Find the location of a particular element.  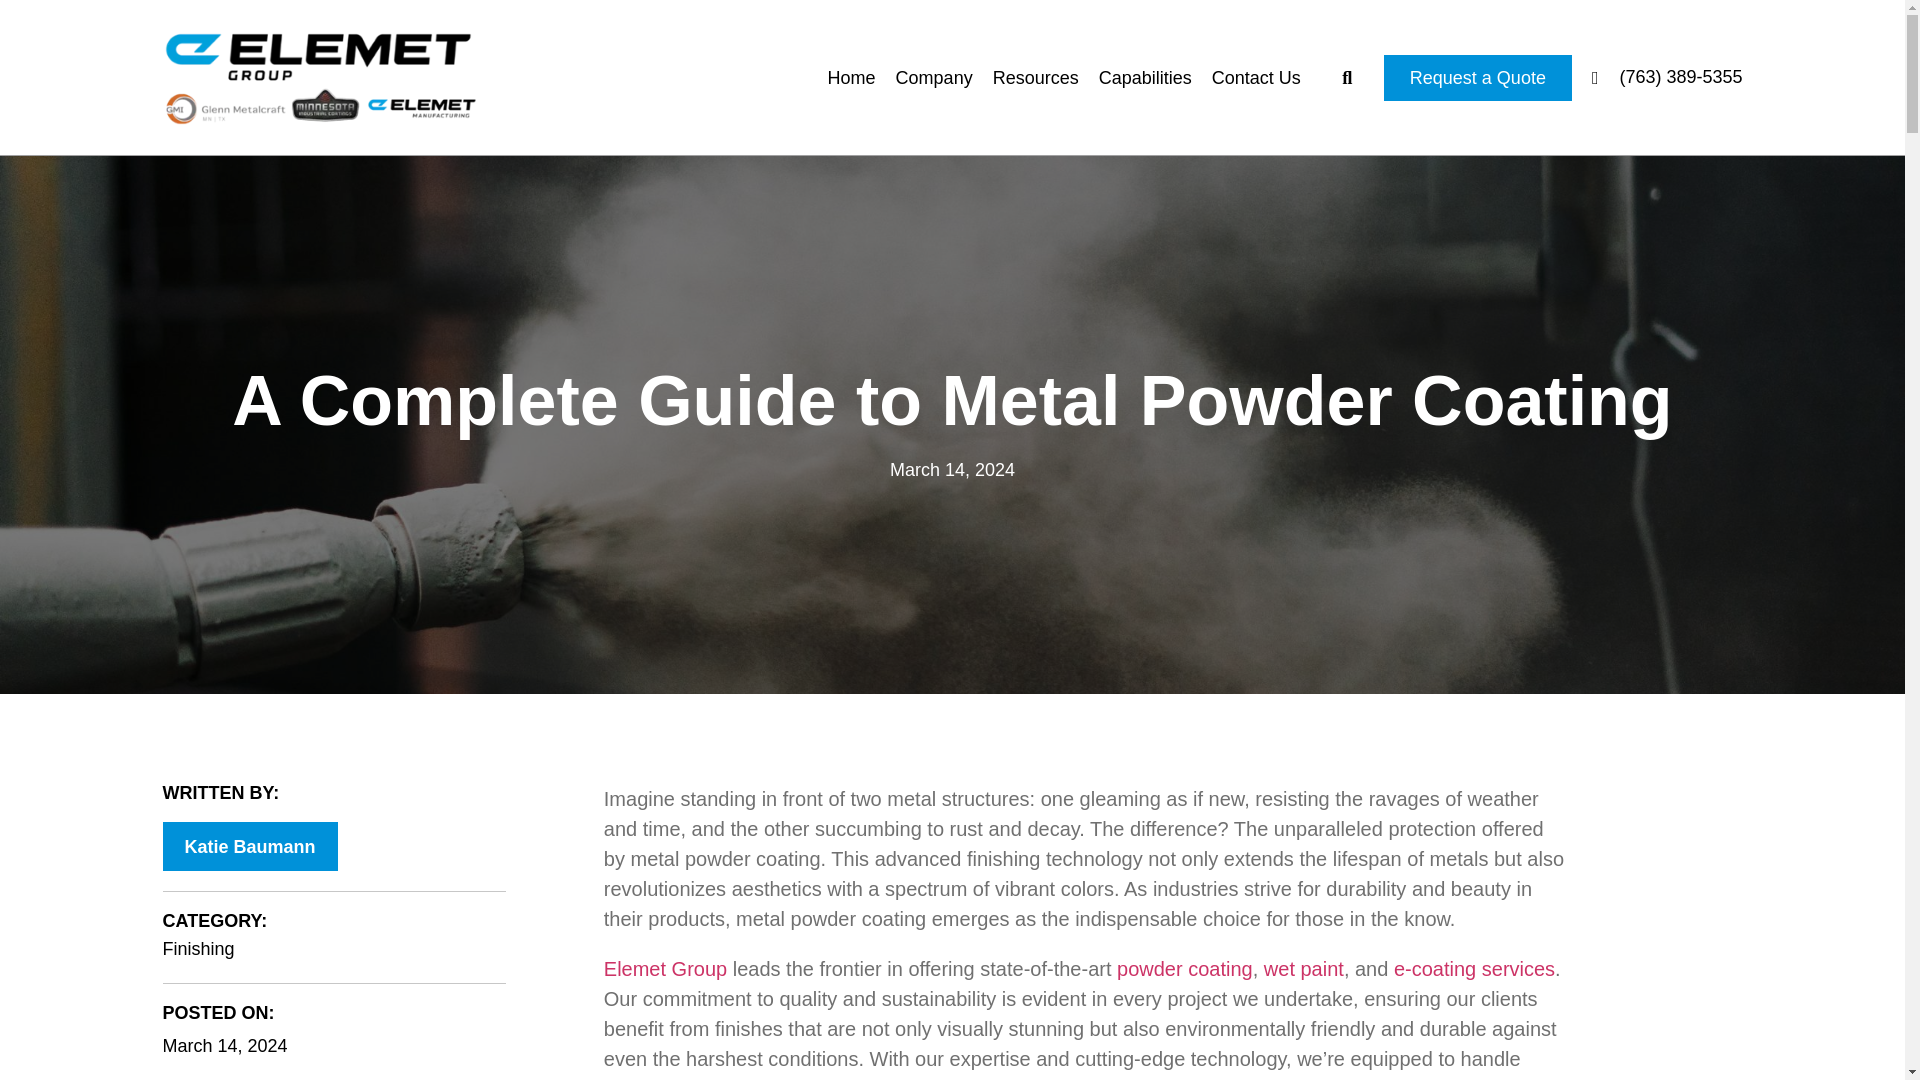

Company is located at coordinates (934, 77).